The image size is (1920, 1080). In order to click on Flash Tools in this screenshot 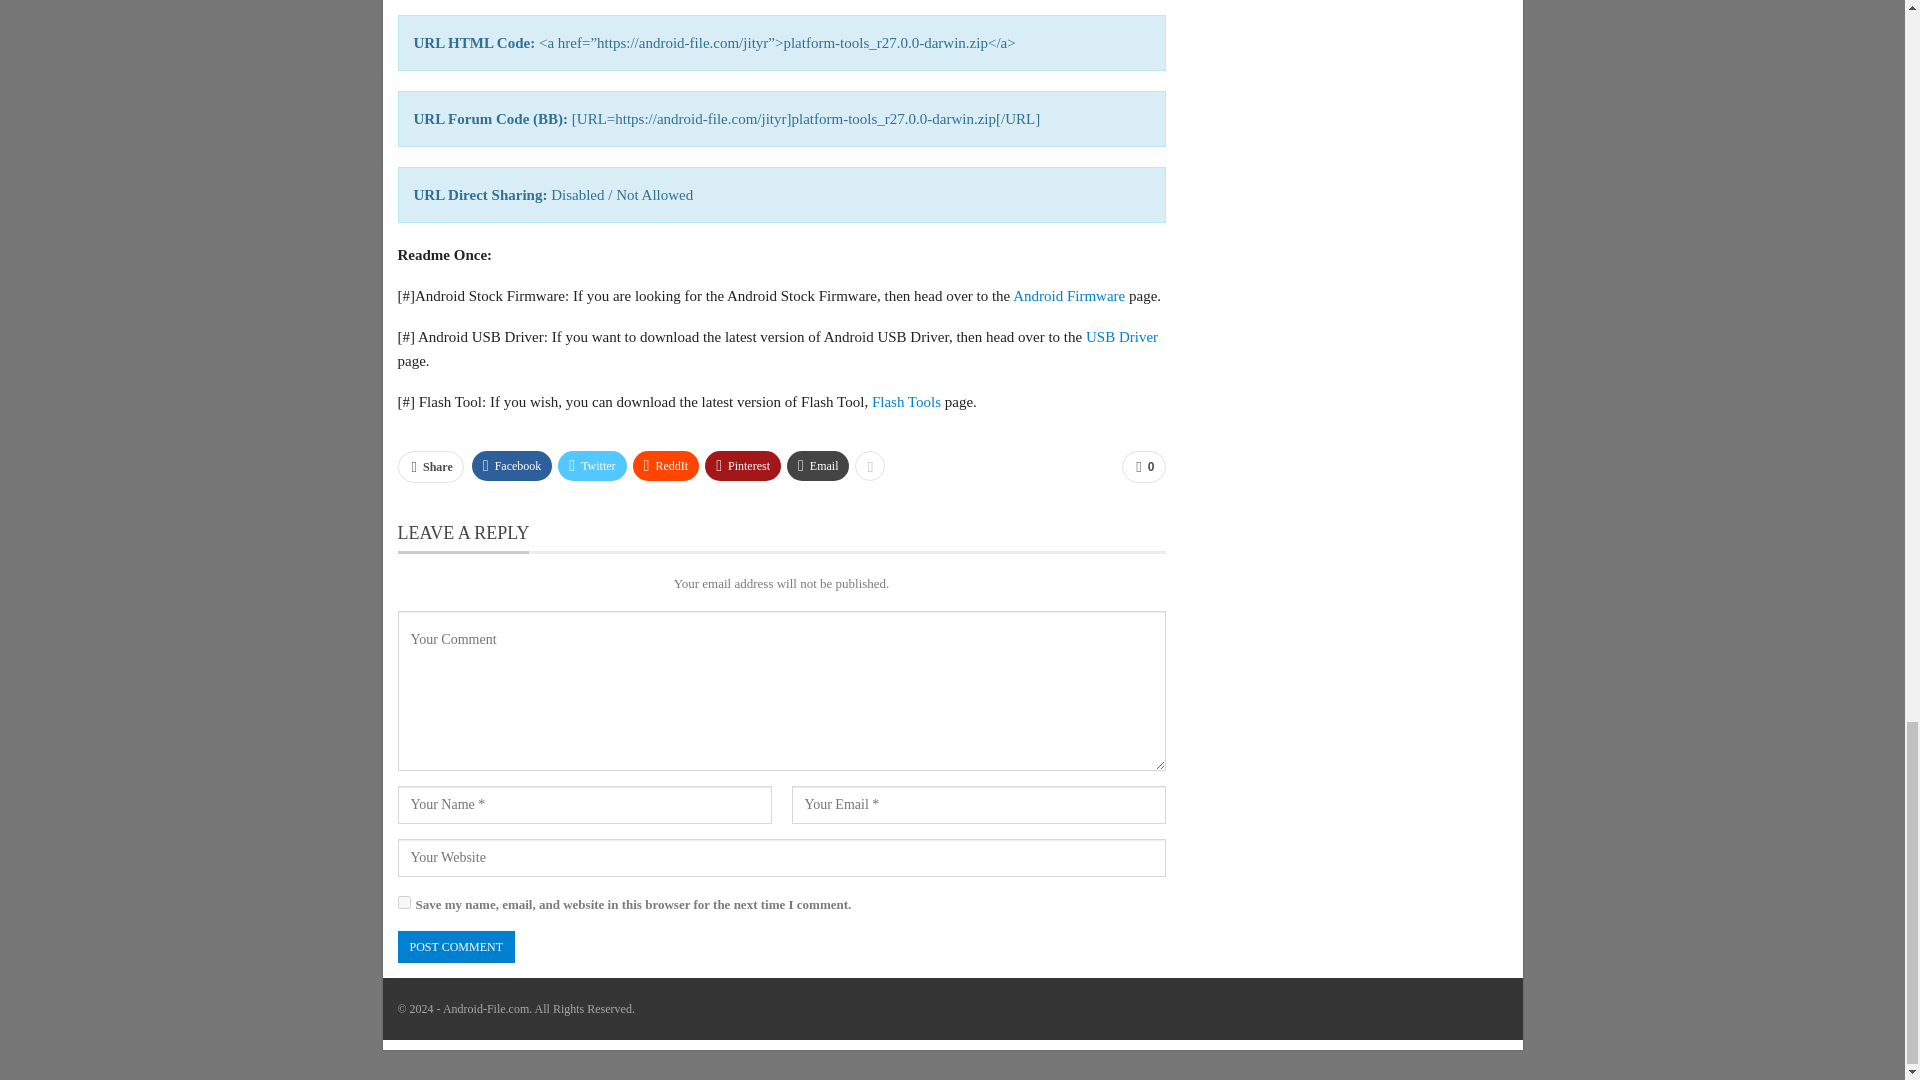, I will do `click(906, 402)`.